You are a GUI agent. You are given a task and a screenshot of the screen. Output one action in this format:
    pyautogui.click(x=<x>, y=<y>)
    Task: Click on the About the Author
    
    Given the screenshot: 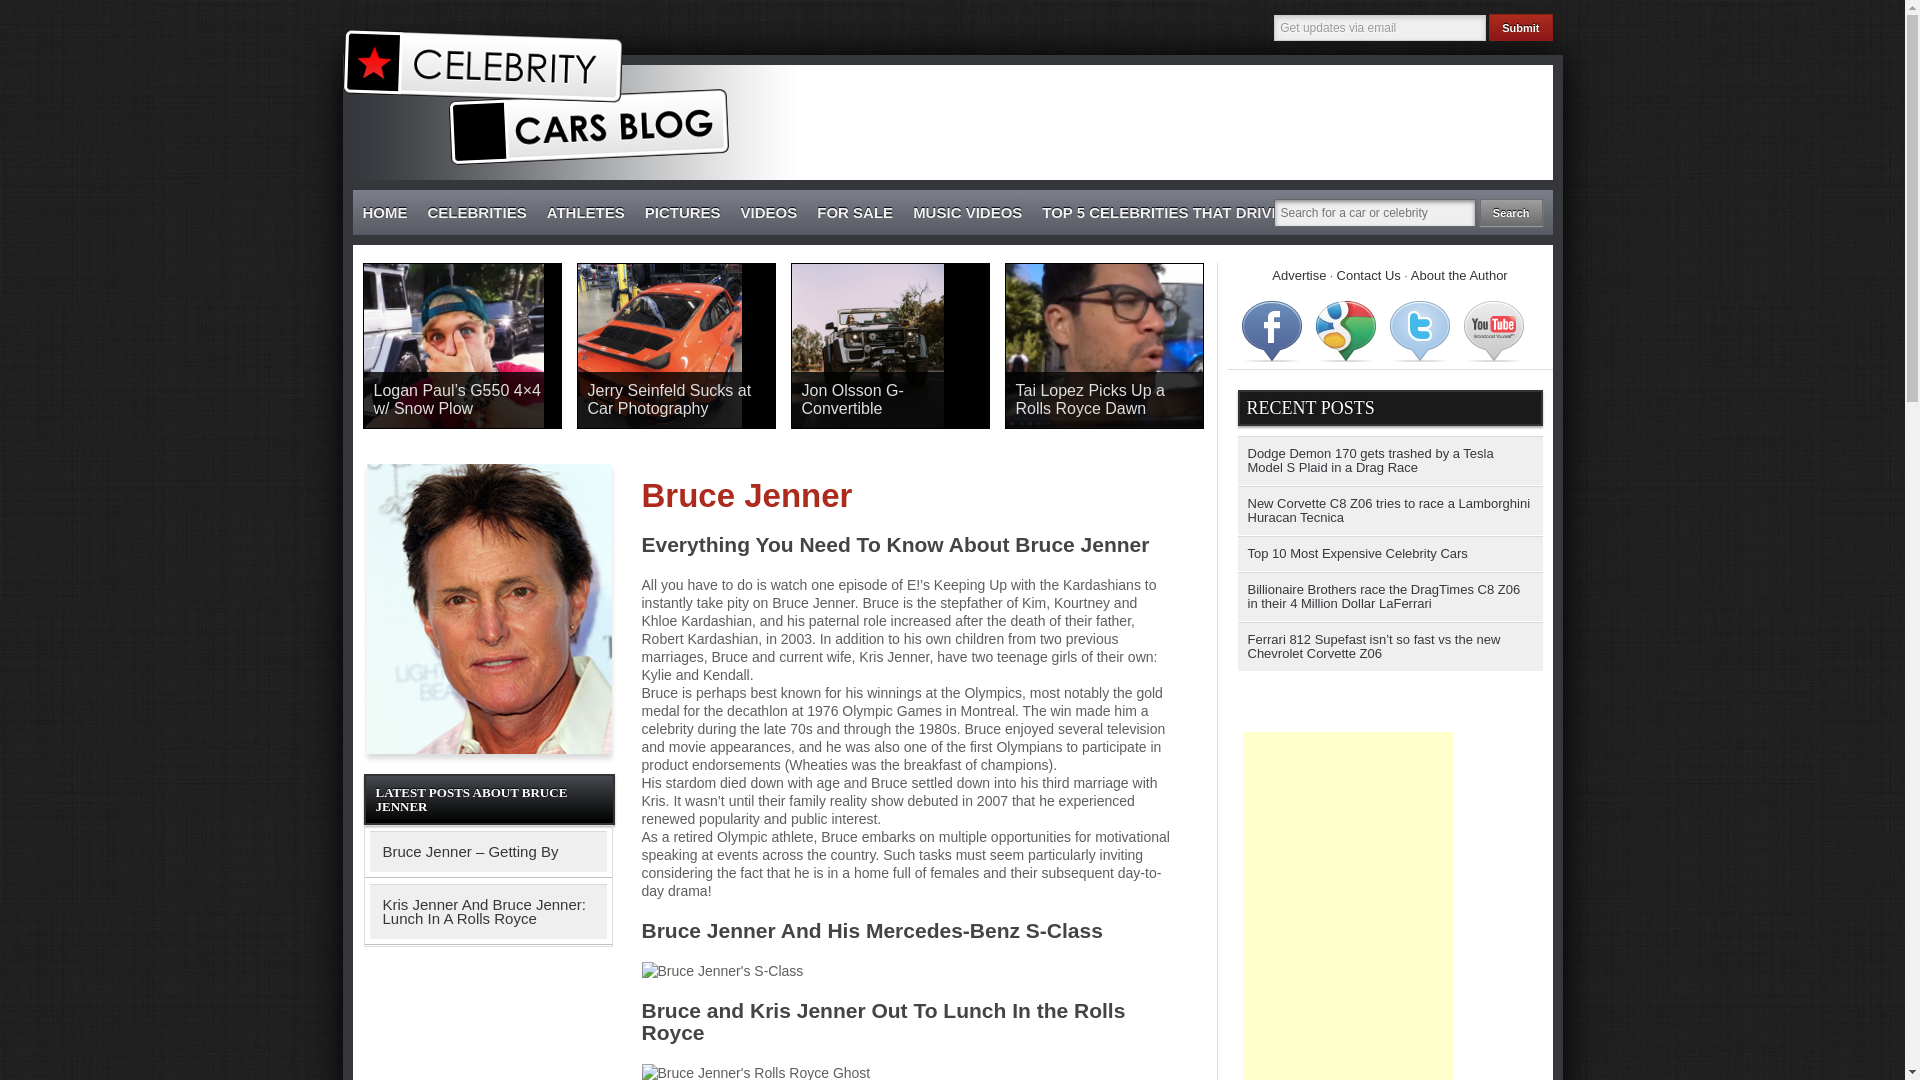 What is the action you would take?
    pyautogui.click(x=1459, y=274)
    